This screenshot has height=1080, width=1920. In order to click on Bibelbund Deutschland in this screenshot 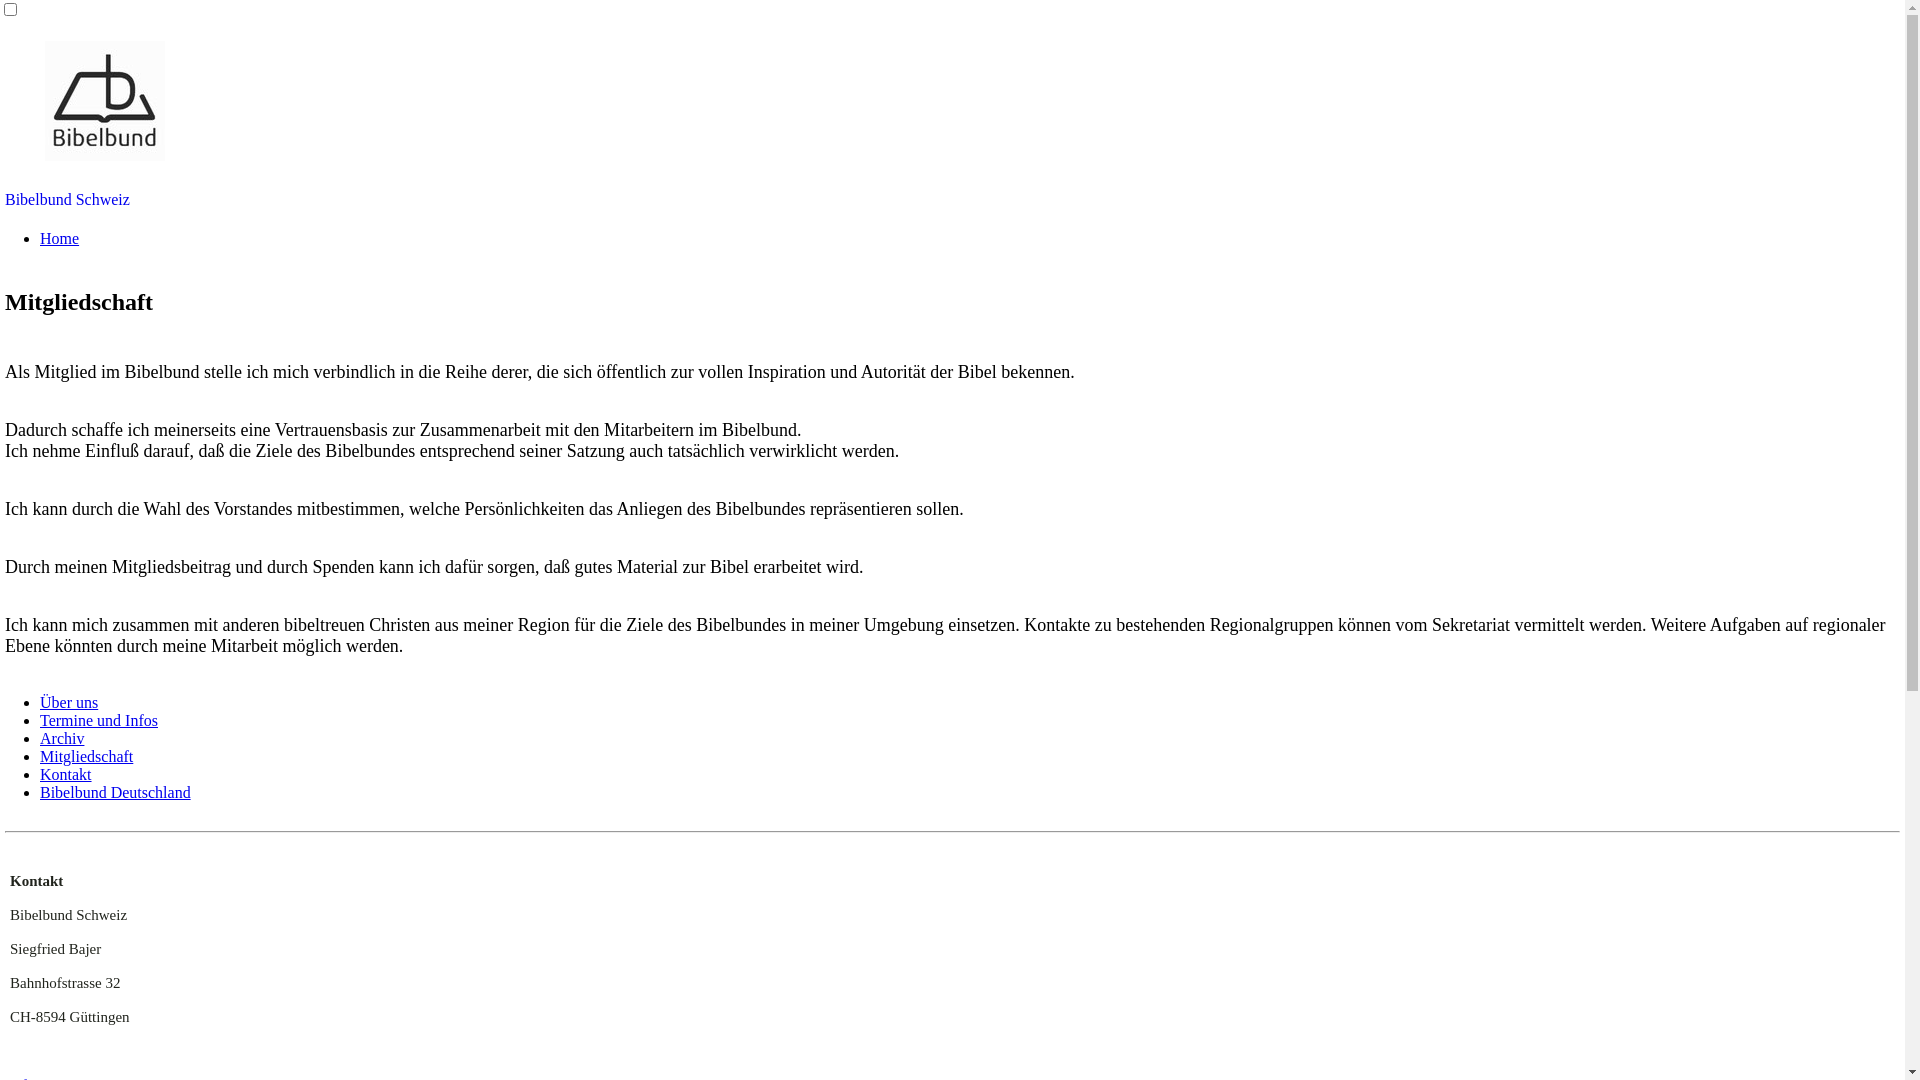, I will do `click(116, 792)`.